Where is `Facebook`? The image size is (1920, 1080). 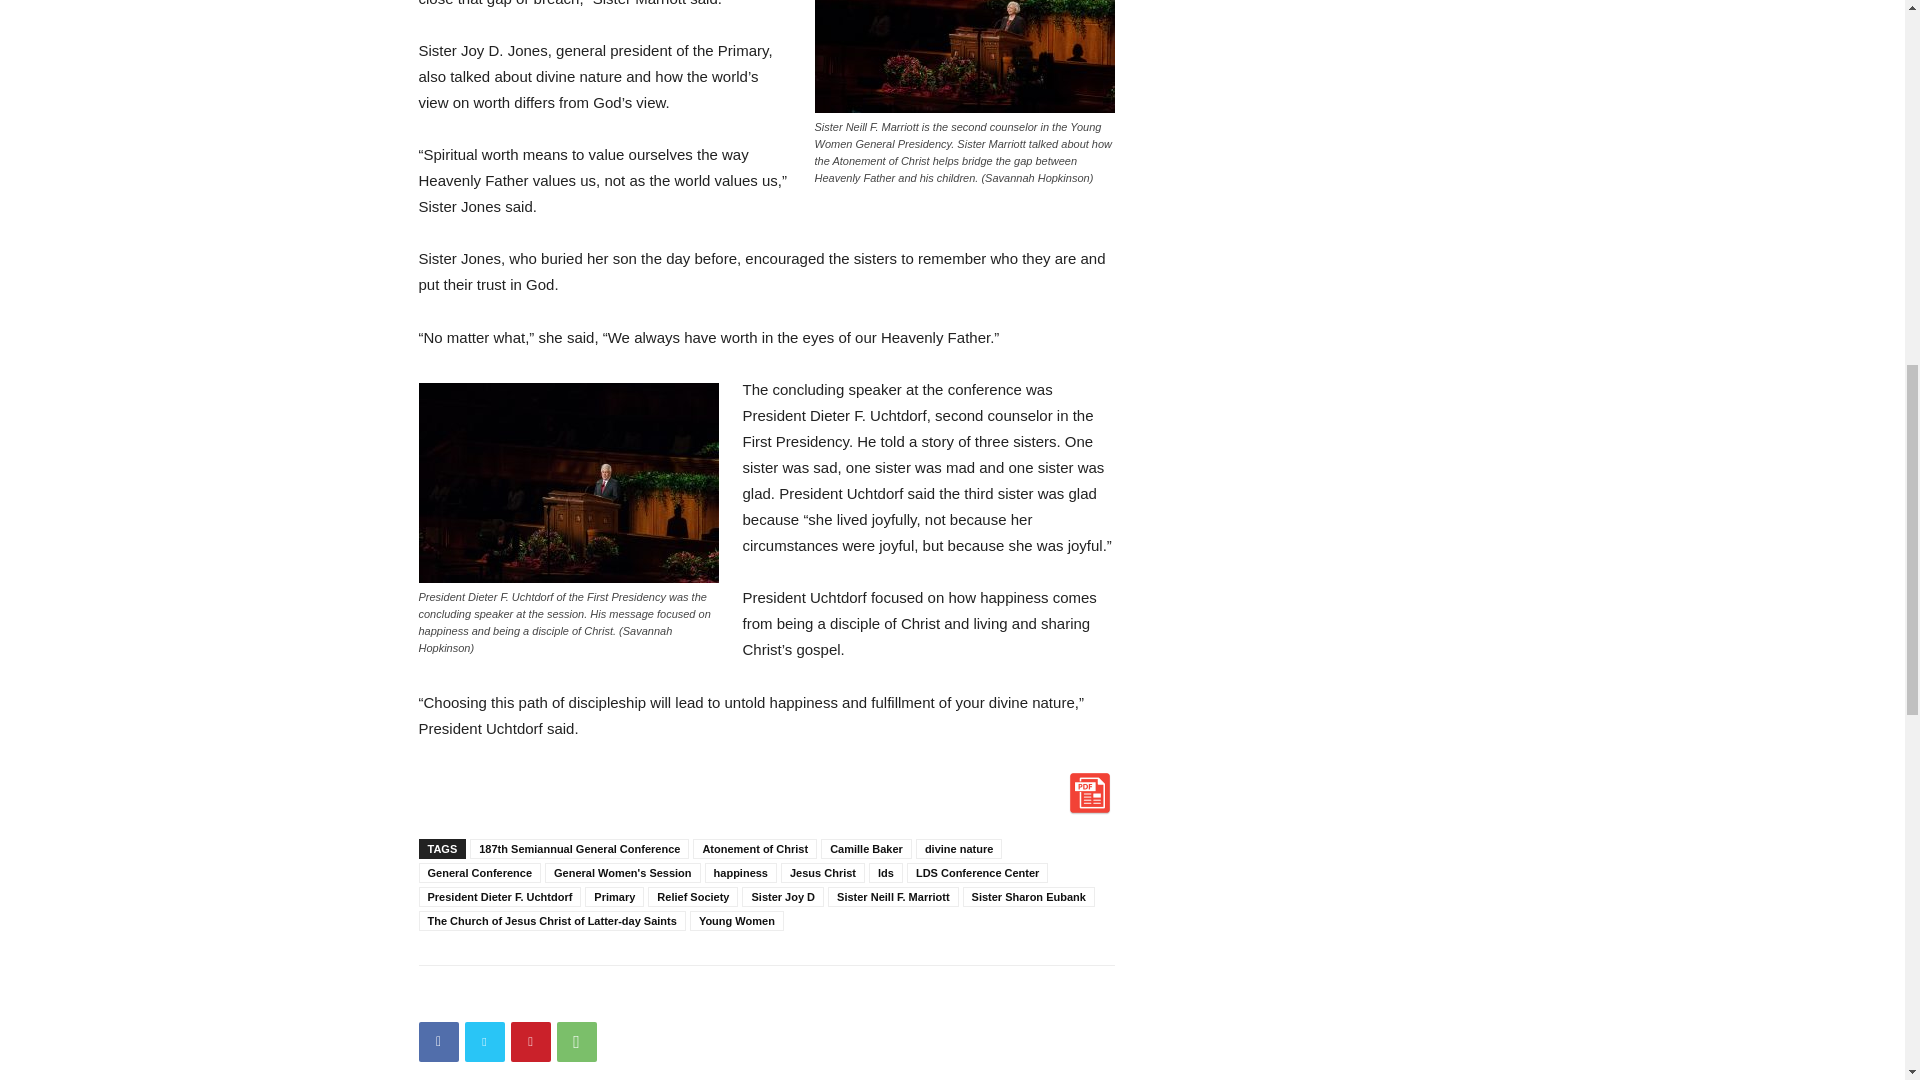 Facebook is located at coordinates (438, 1041).